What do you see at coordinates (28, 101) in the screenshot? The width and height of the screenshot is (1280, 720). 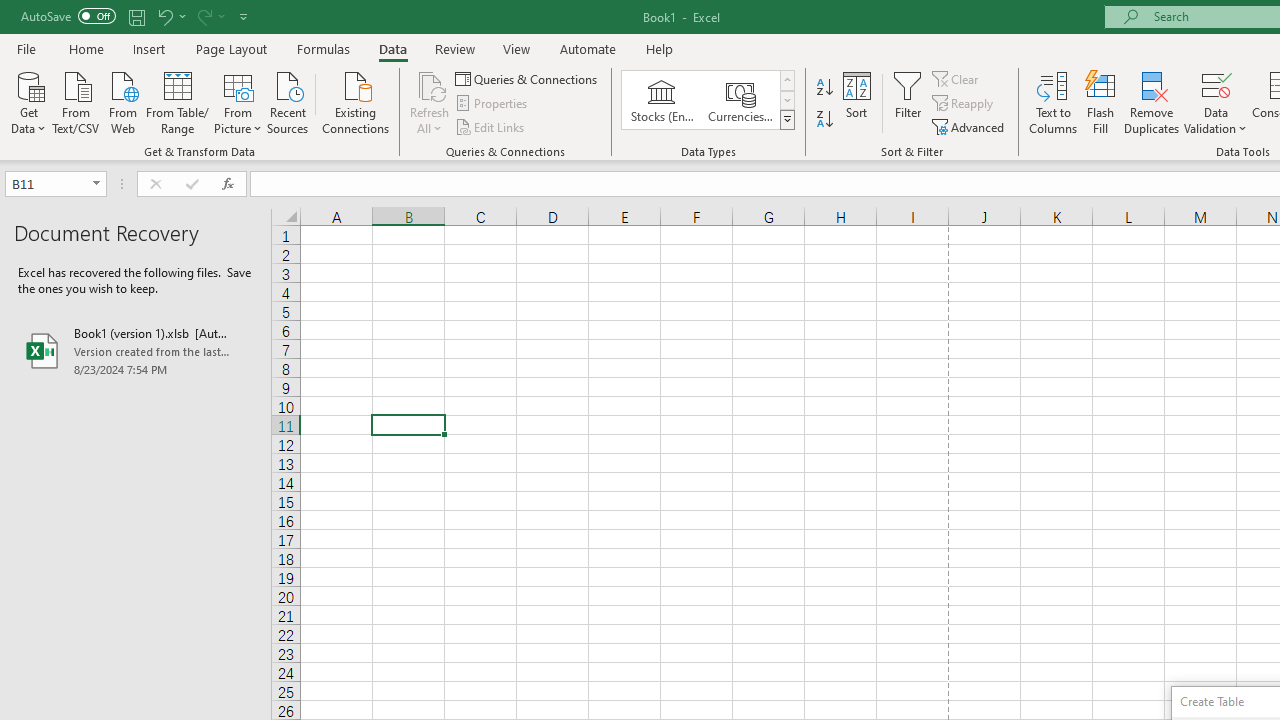 I see `Get Data` at bounding box center [28, 101].